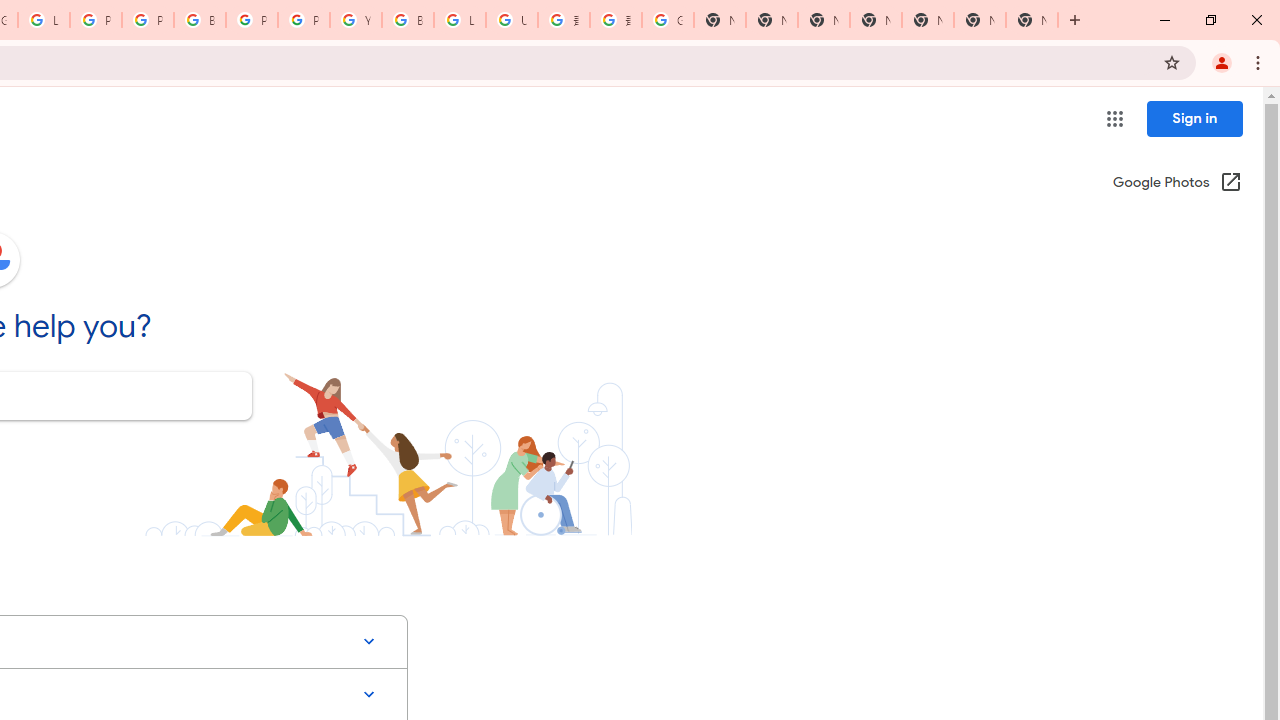 The height and width of the screenshot is (720, 1280). What do you see at coordinates (96, 20) in the screenshot?
I see `Privacy Help Center - Policies Help` at bounding box center [96, 20].